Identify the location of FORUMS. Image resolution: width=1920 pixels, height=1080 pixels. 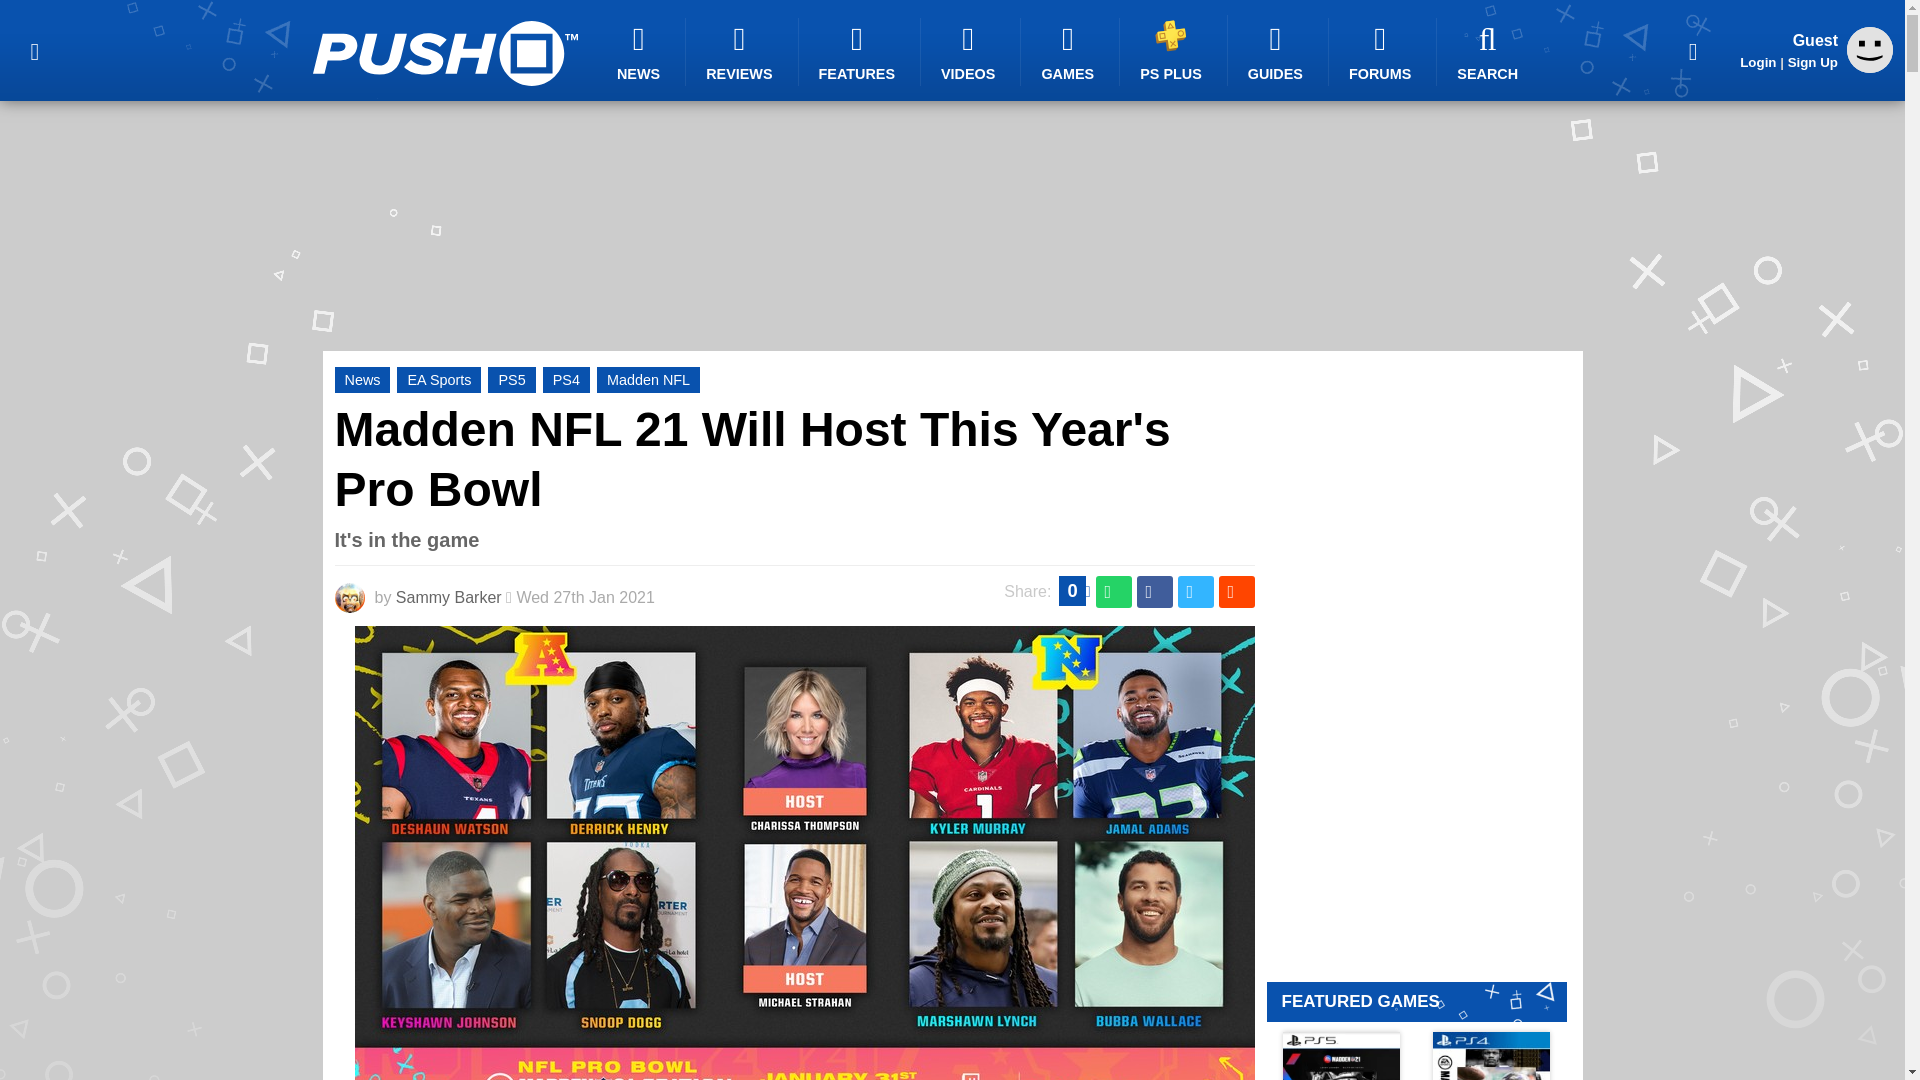
(1382, 52).